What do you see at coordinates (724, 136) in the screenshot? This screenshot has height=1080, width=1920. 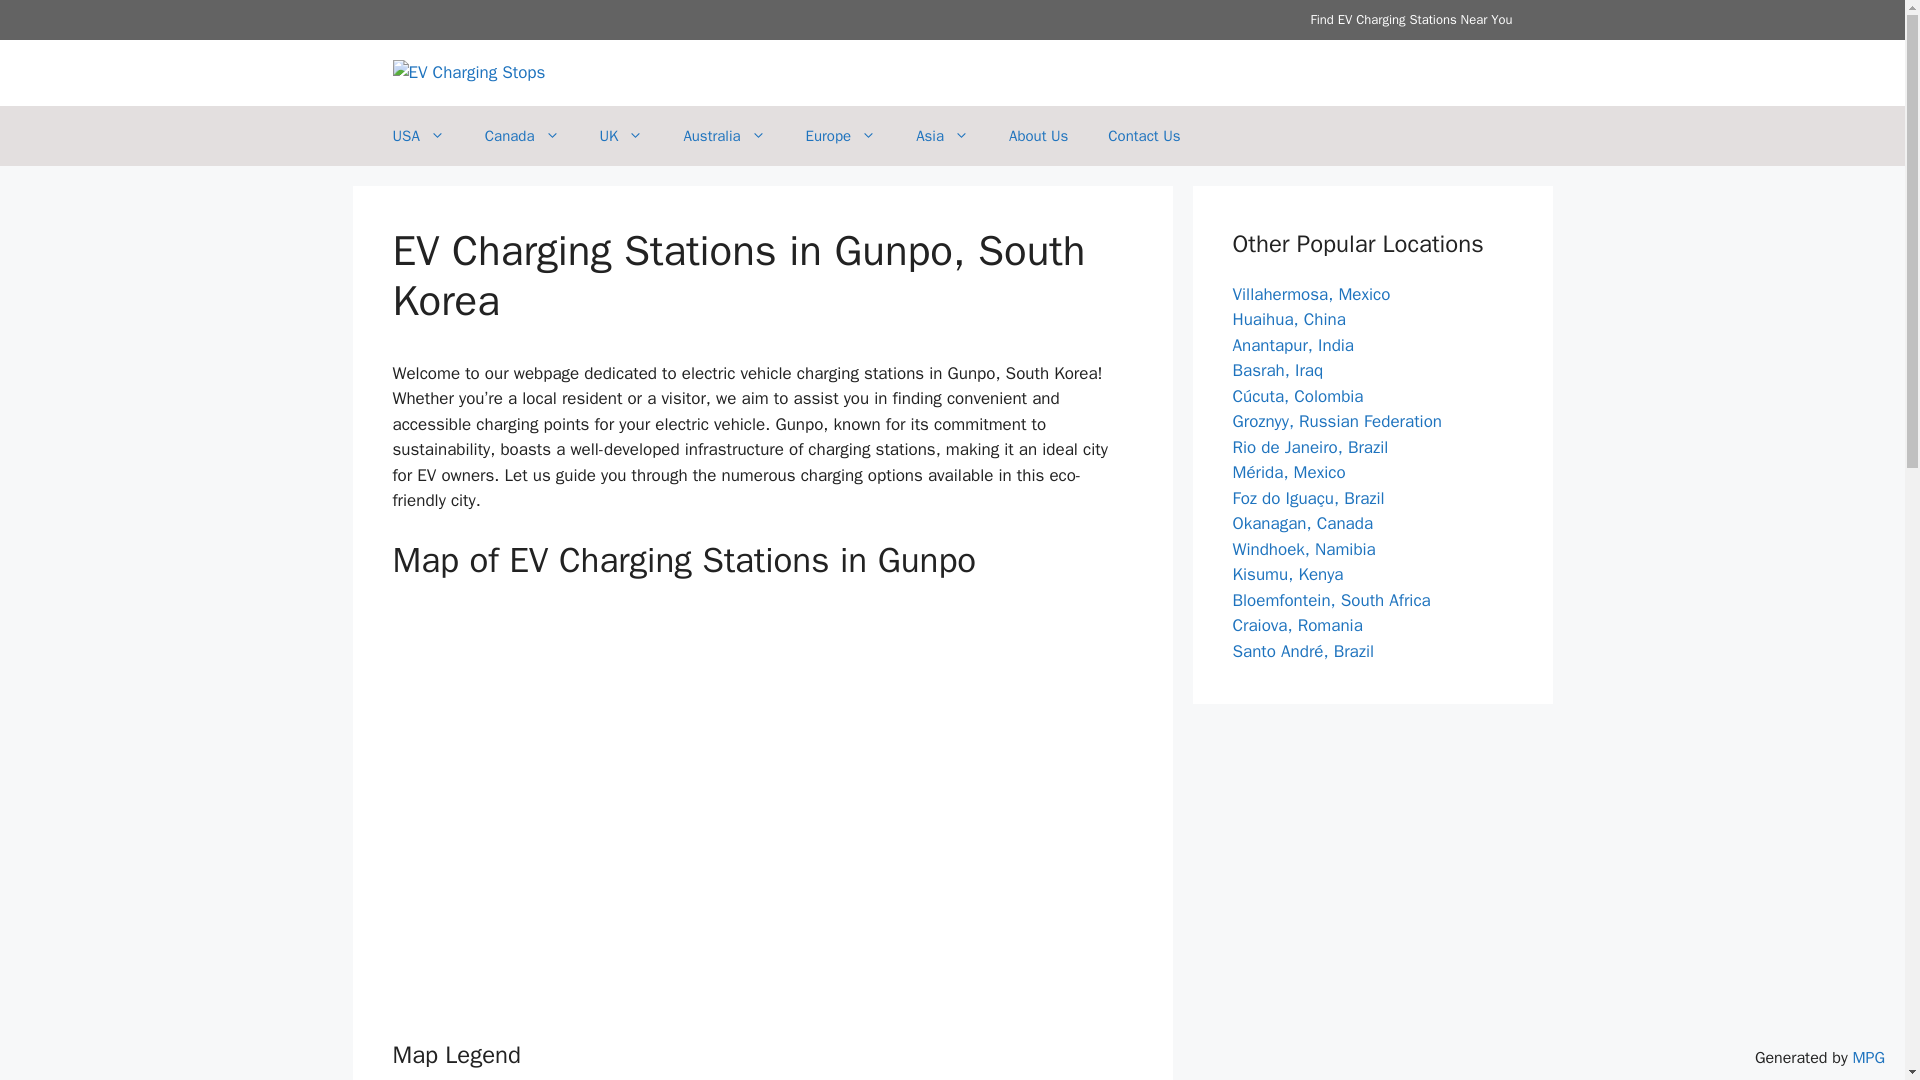 I see `Australia` at bounding box center [724, 136].